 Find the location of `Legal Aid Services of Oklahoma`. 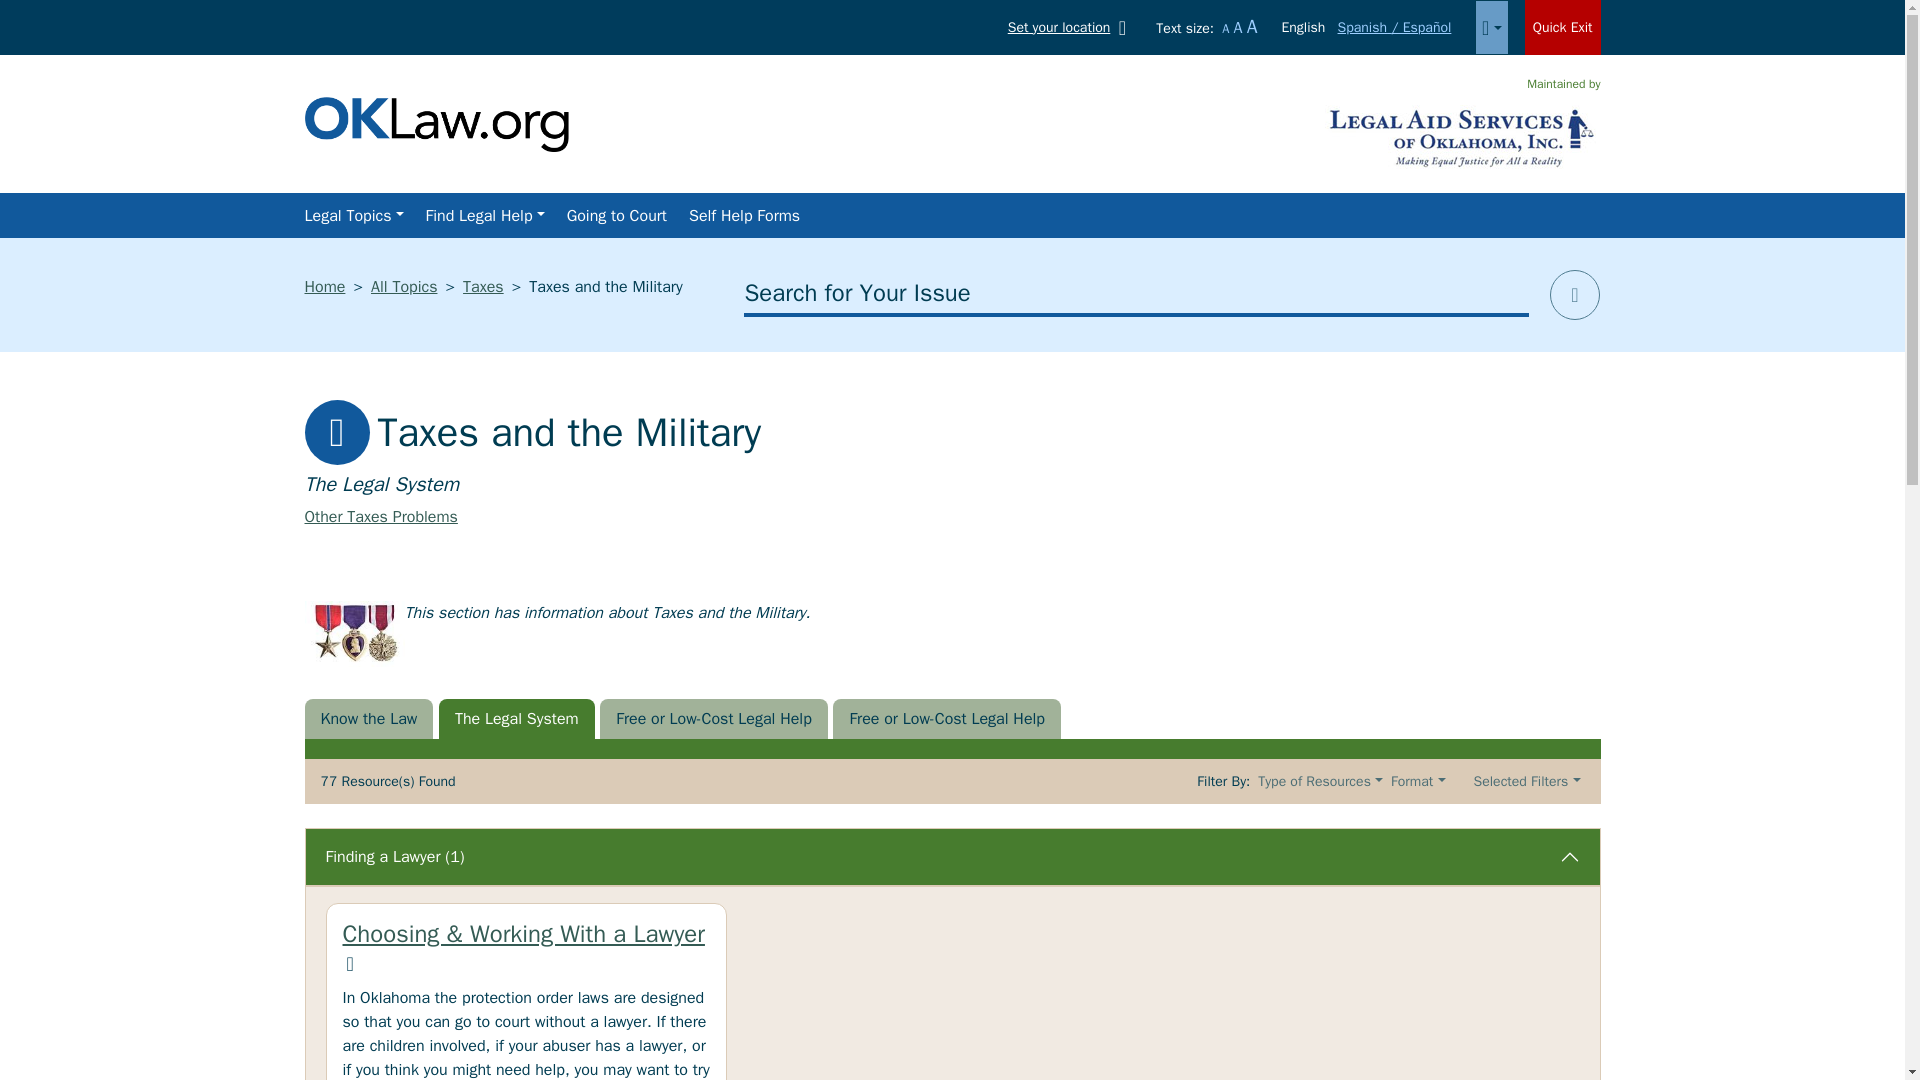

Legal Aid Services of Oklahoma is located at coordinates (1462, 136).